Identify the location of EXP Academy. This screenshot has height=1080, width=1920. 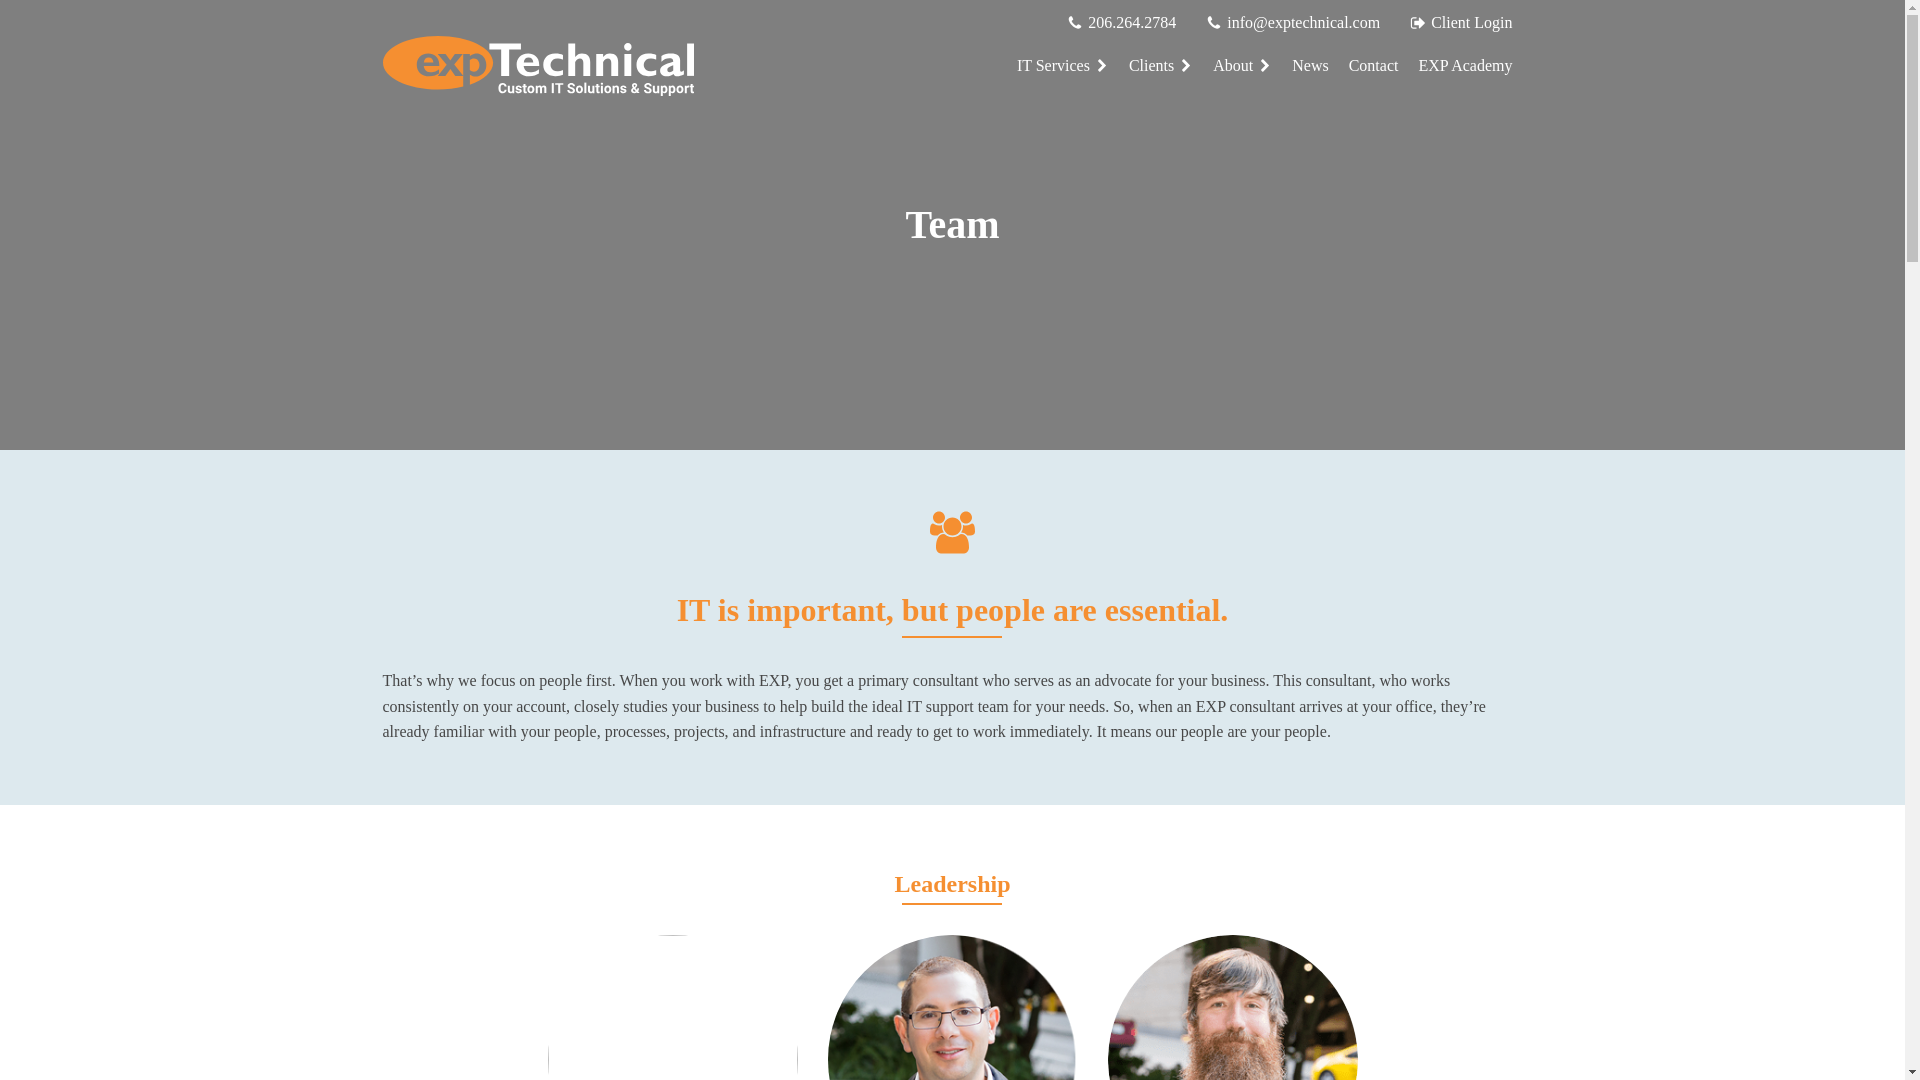
(1464, 66).